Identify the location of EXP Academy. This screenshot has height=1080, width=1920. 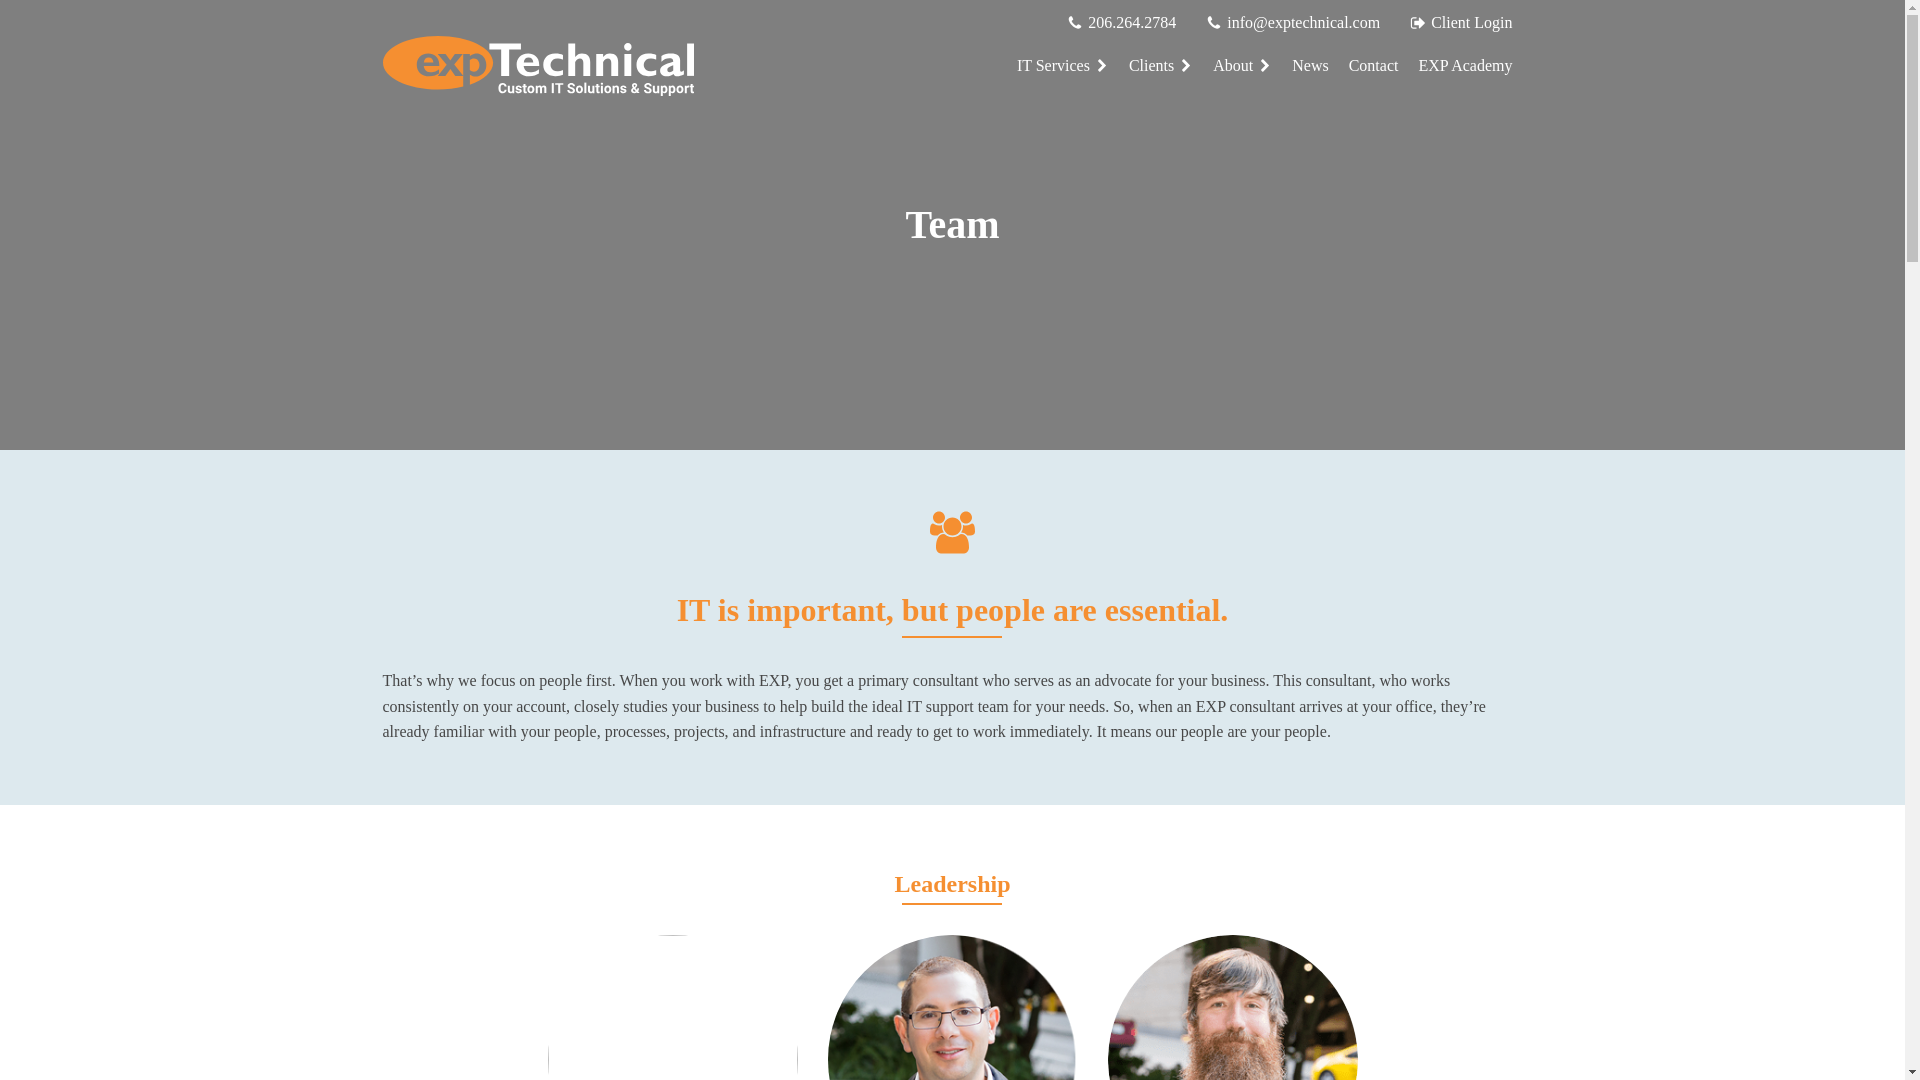
(1464, 66).